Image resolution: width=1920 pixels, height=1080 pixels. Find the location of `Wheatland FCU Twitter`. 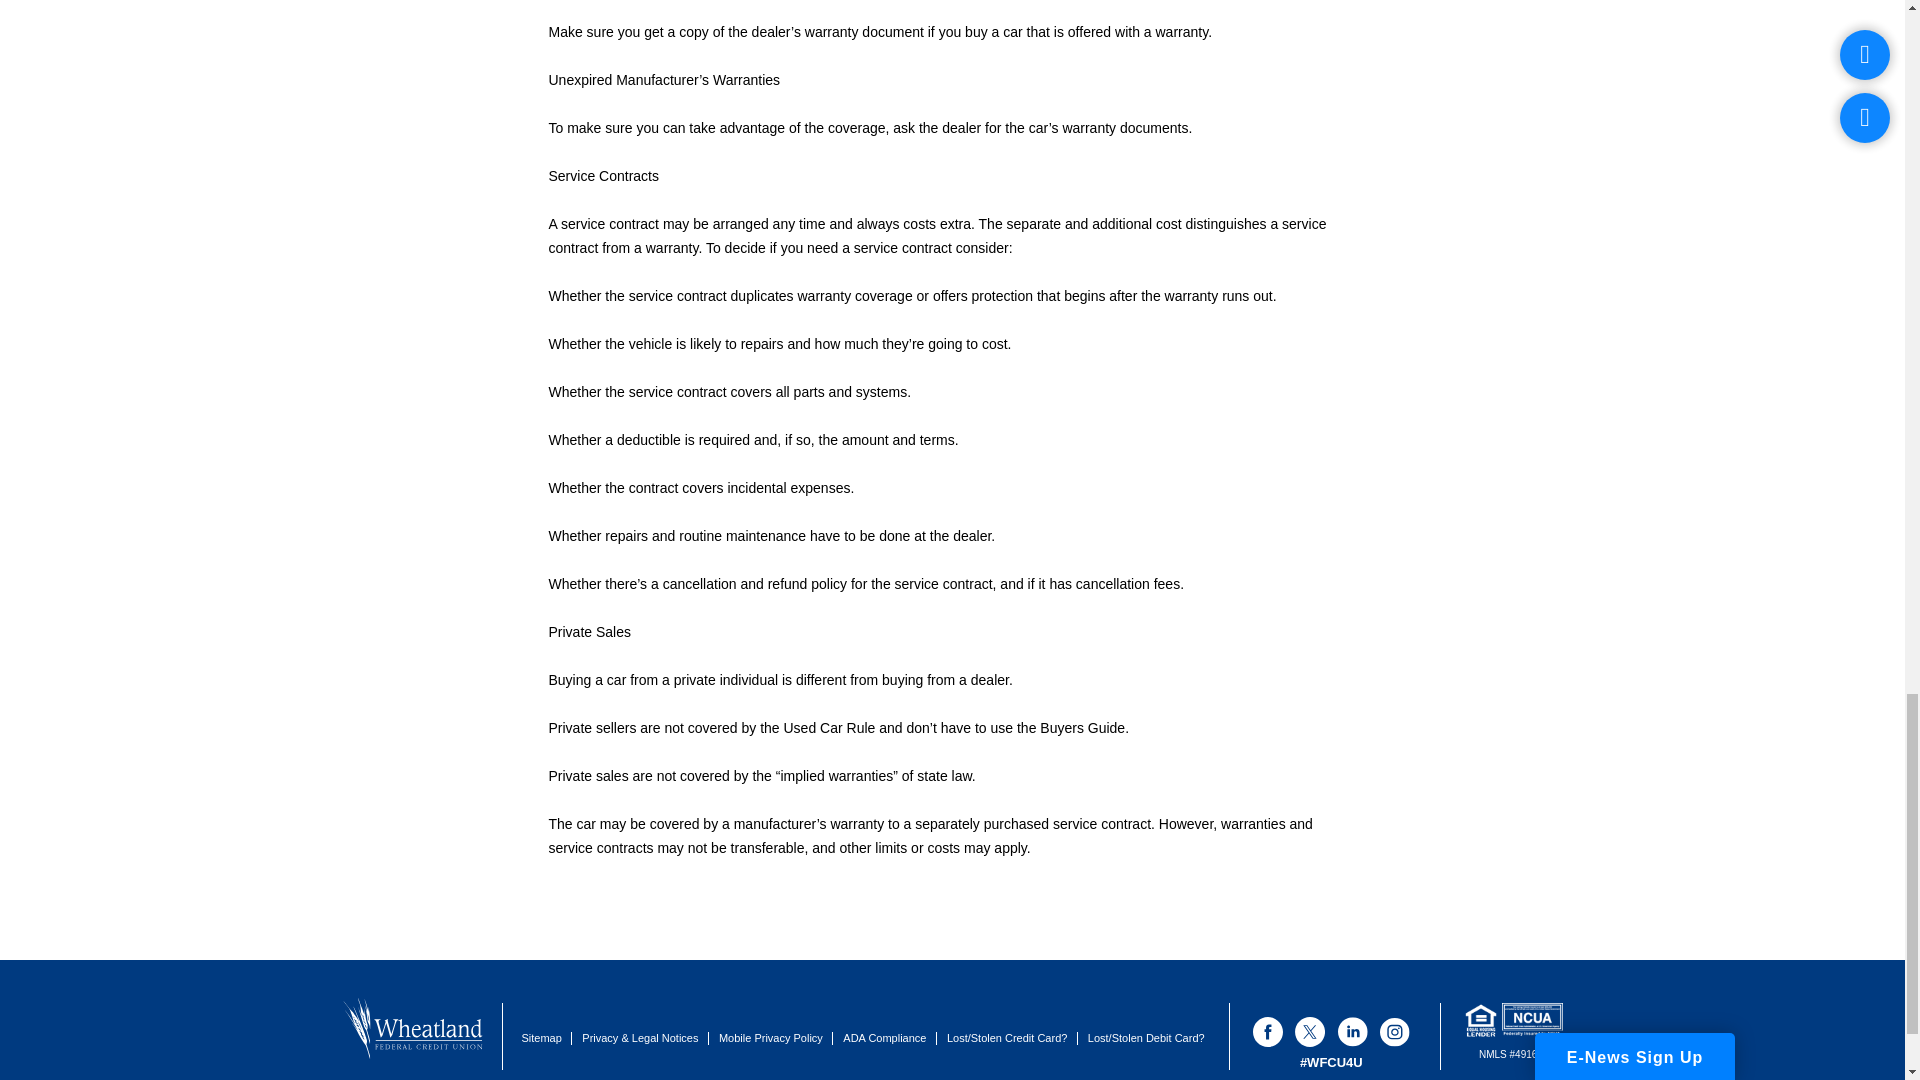

Wheatland FCU Twitter is located at coordinates (1309, 1032).